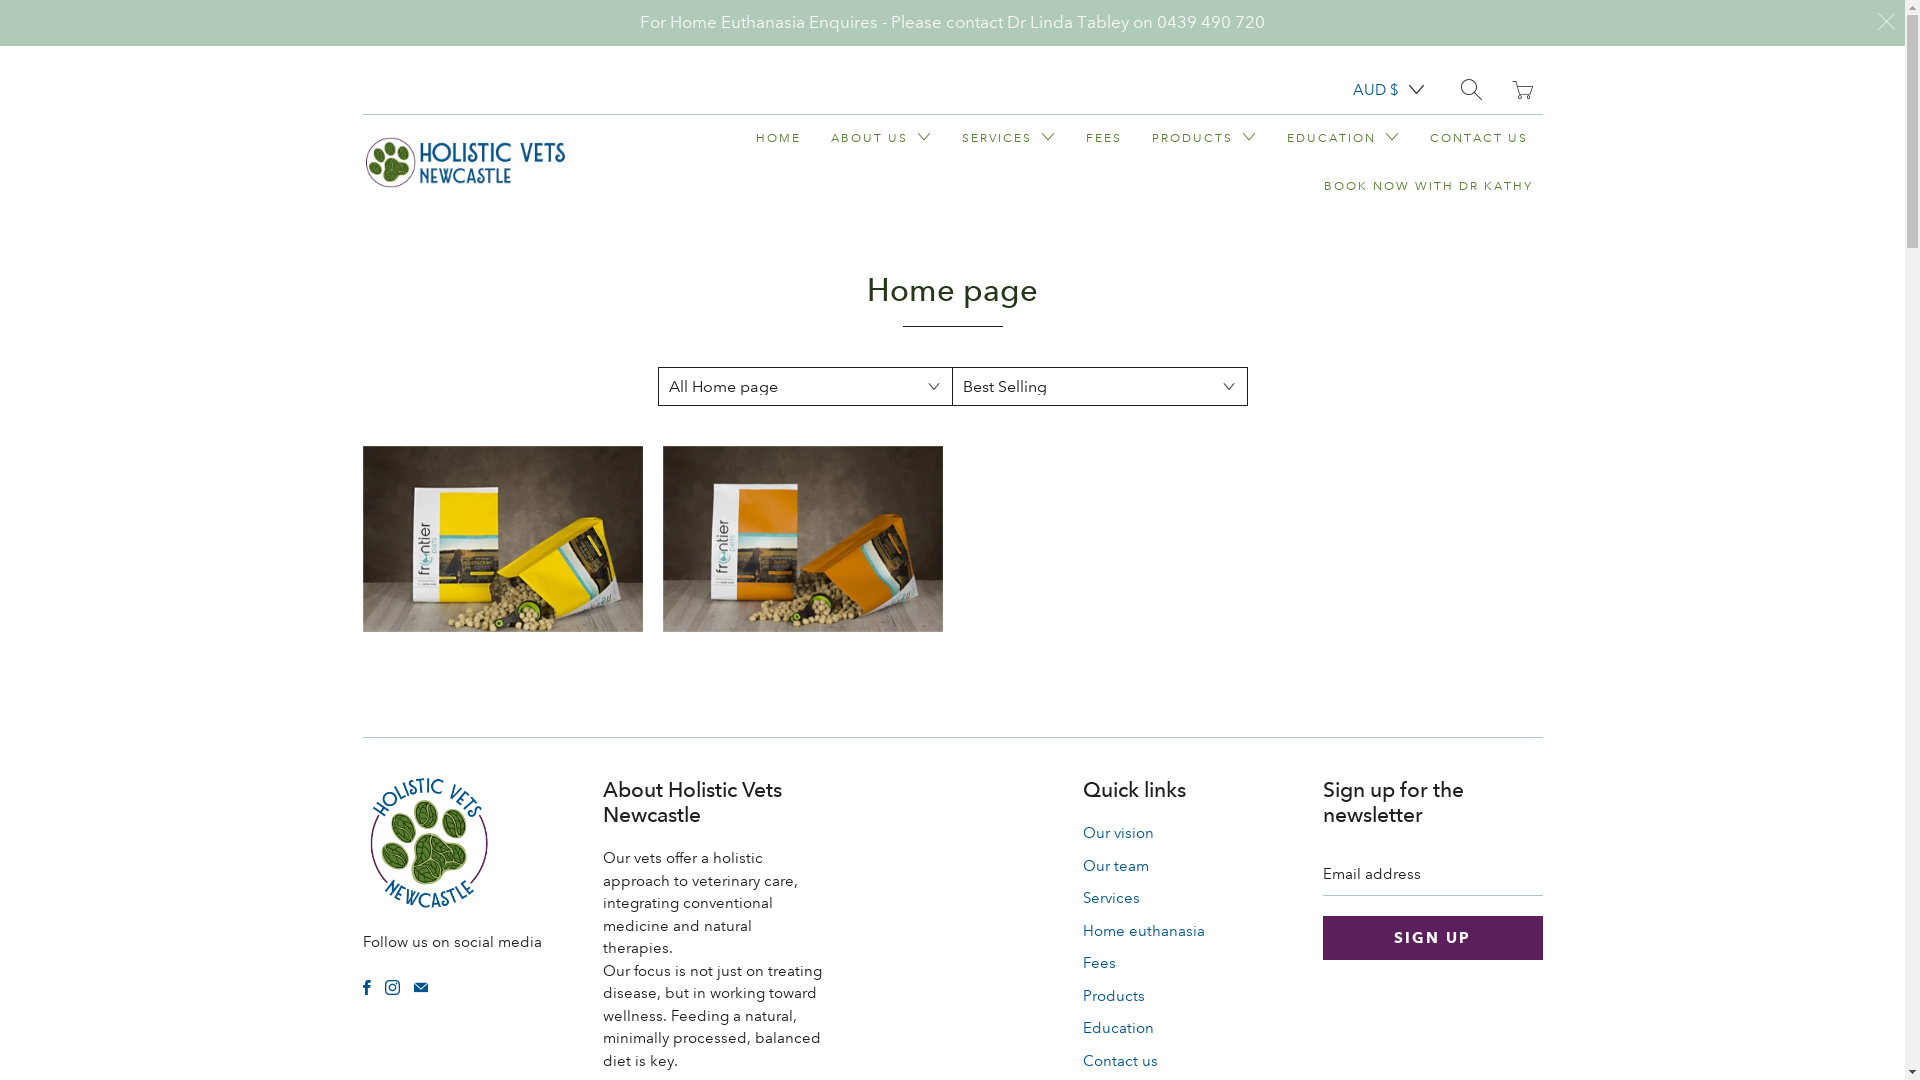  Describe the element at coordinates (1389, 538) in the screenshot. I see `BBD` at that location.